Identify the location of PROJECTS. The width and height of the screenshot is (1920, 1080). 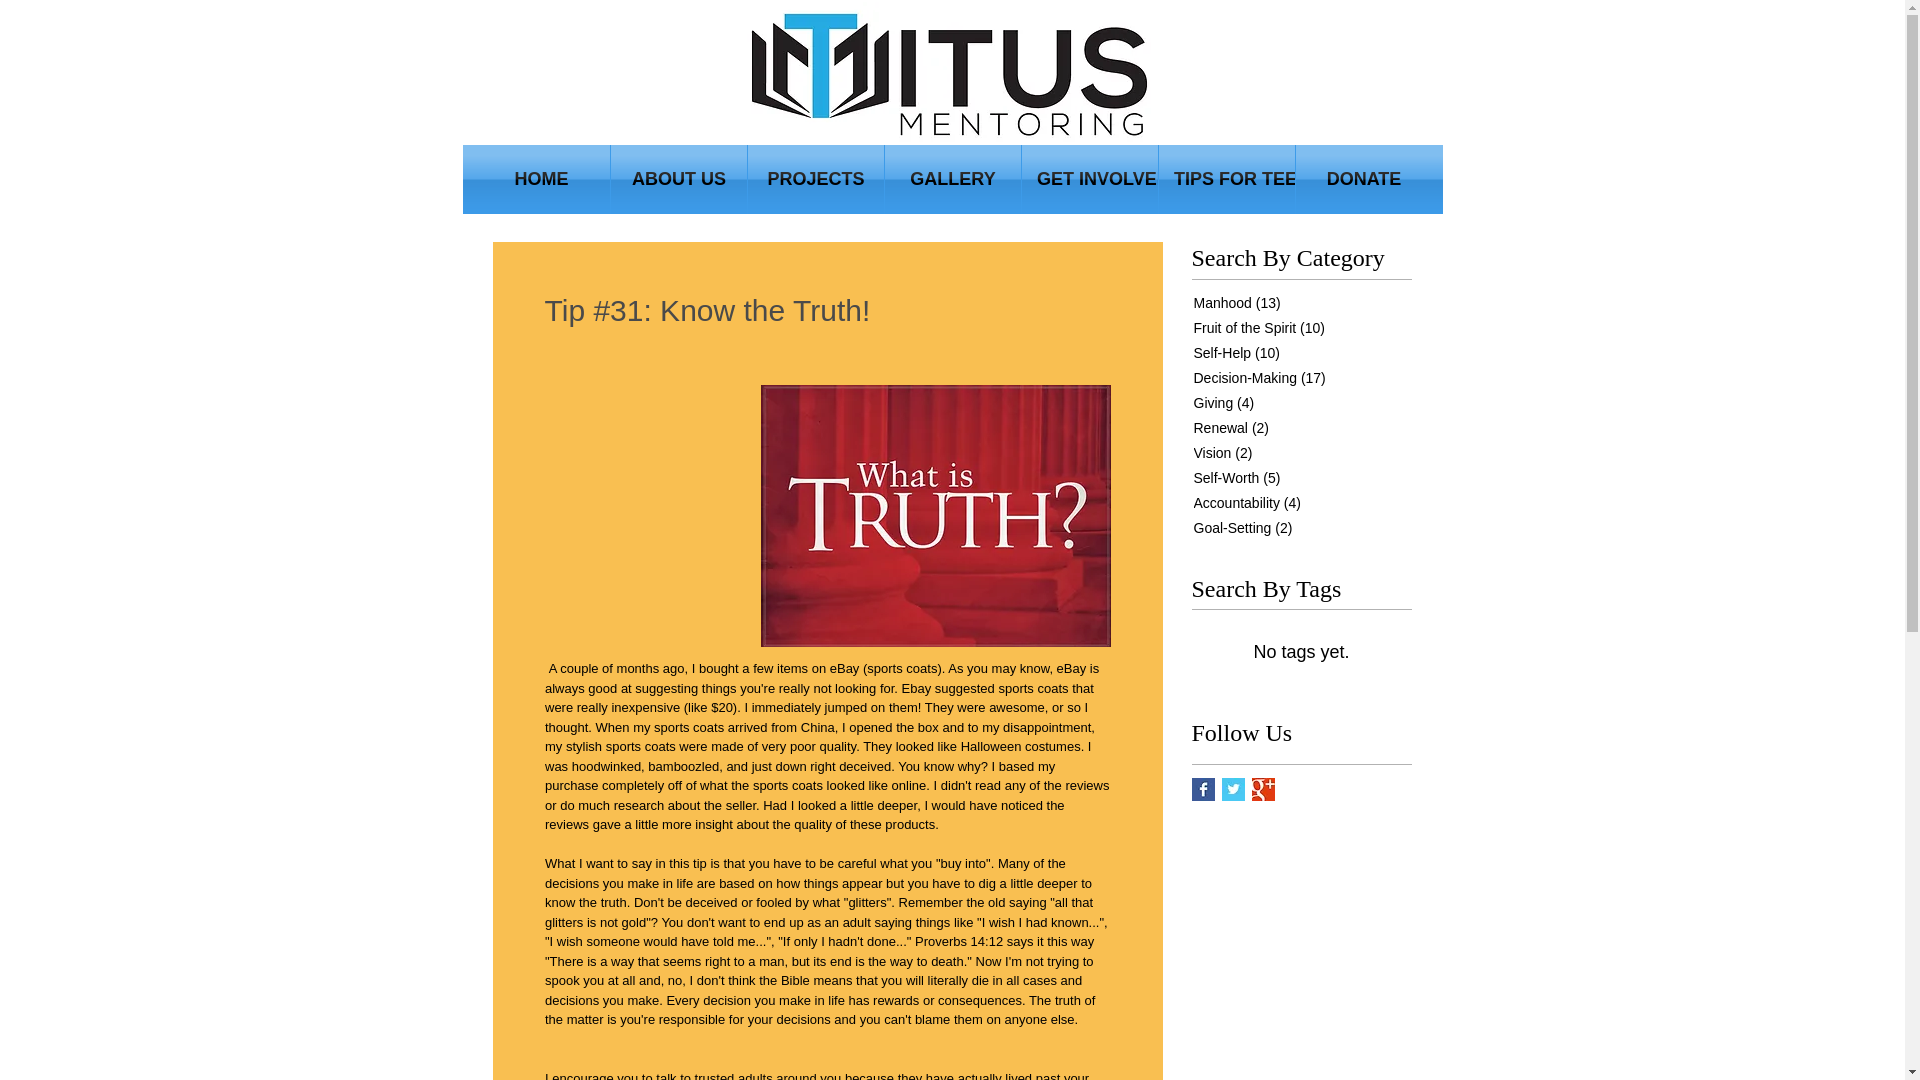
(816, 178).